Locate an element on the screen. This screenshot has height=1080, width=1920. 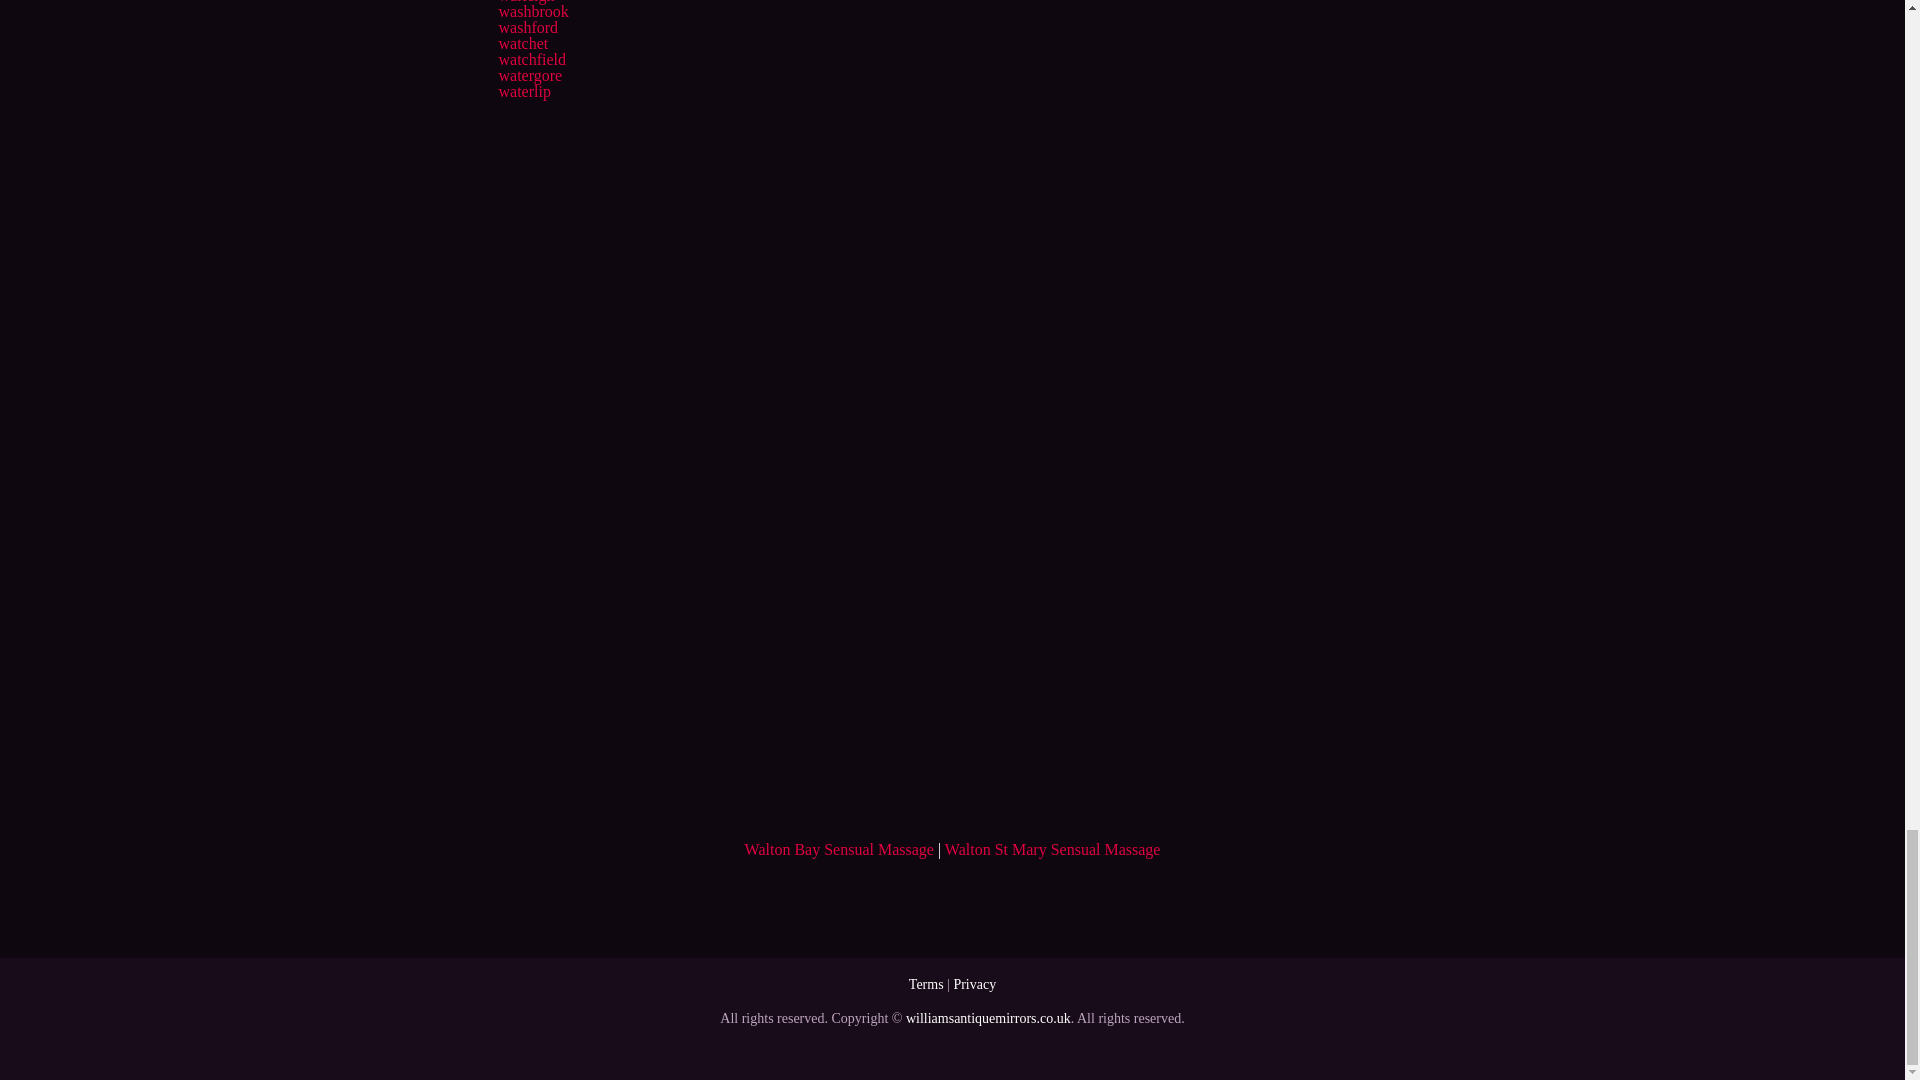
Privacy is located at coordinates (974, 984).